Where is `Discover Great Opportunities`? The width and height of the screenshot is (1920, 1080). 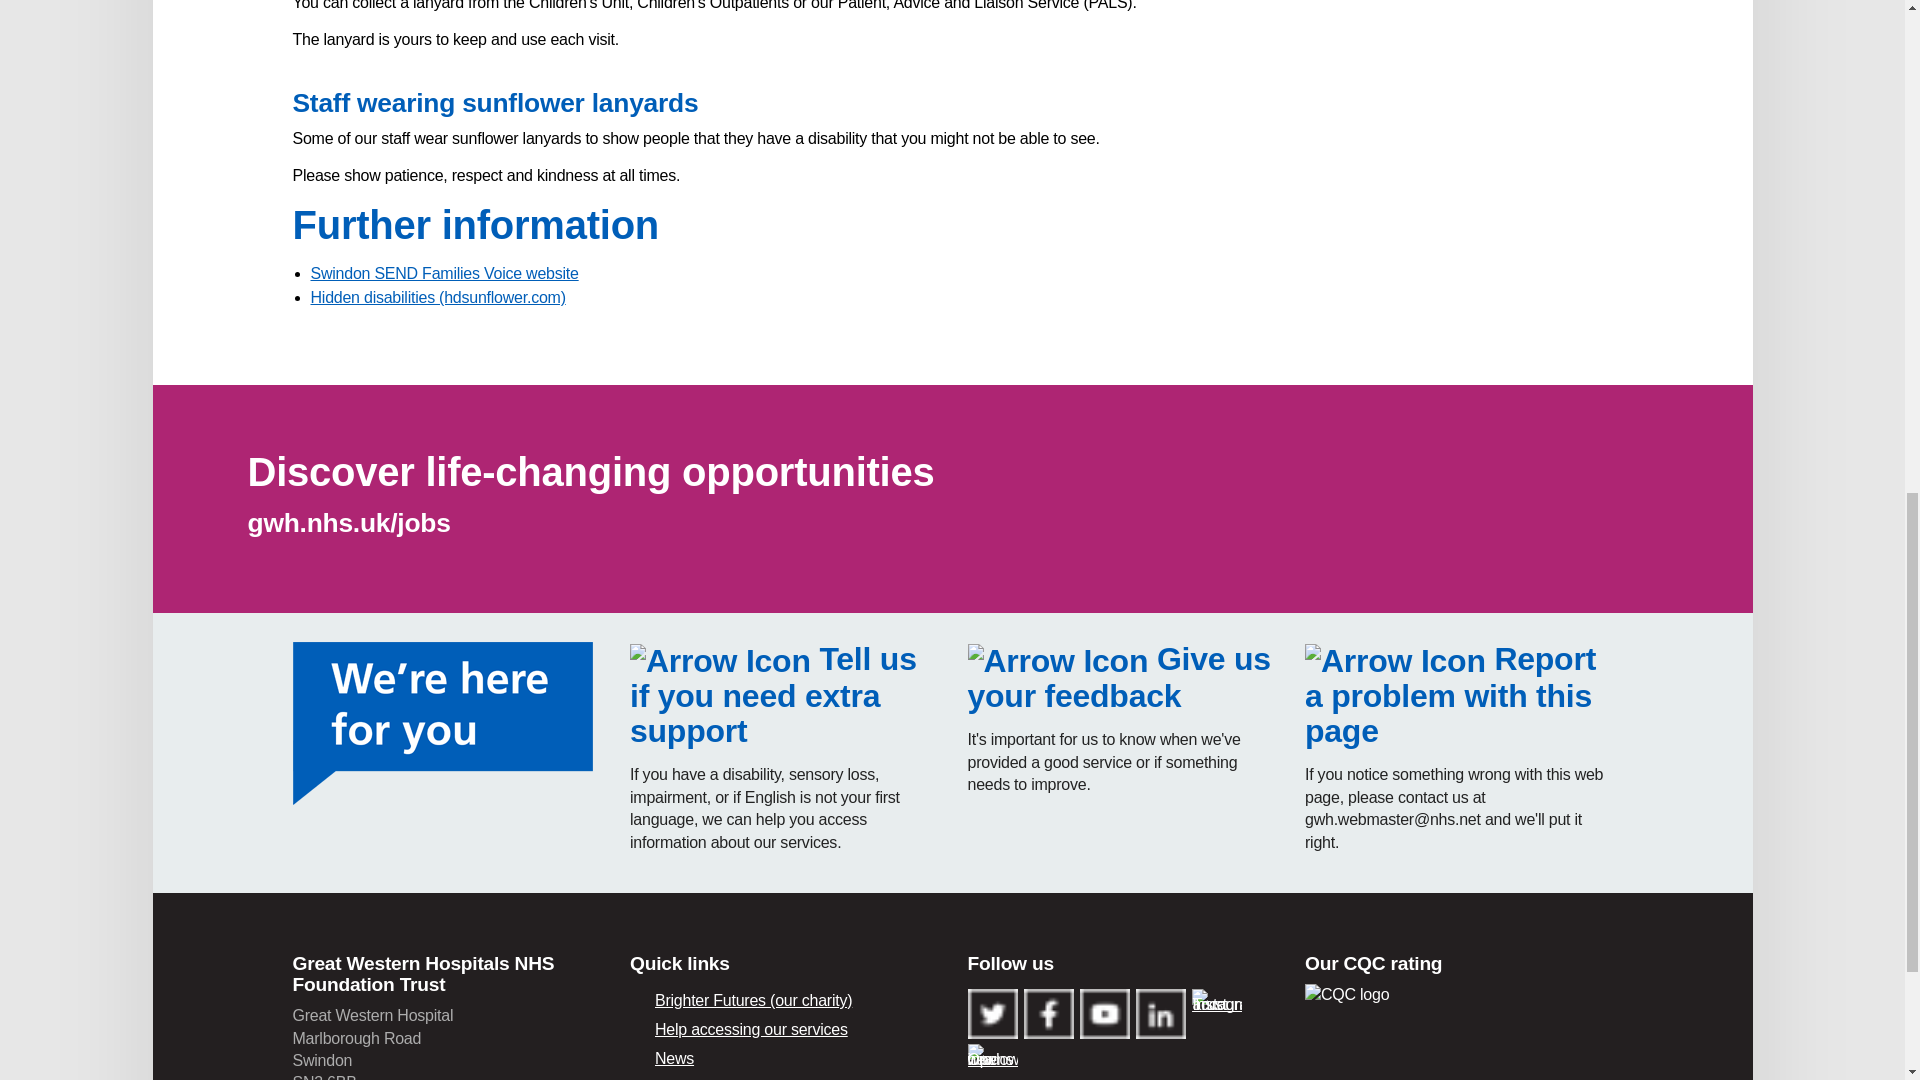
Discover Great Opportunities is located at coordinates (349, 522).